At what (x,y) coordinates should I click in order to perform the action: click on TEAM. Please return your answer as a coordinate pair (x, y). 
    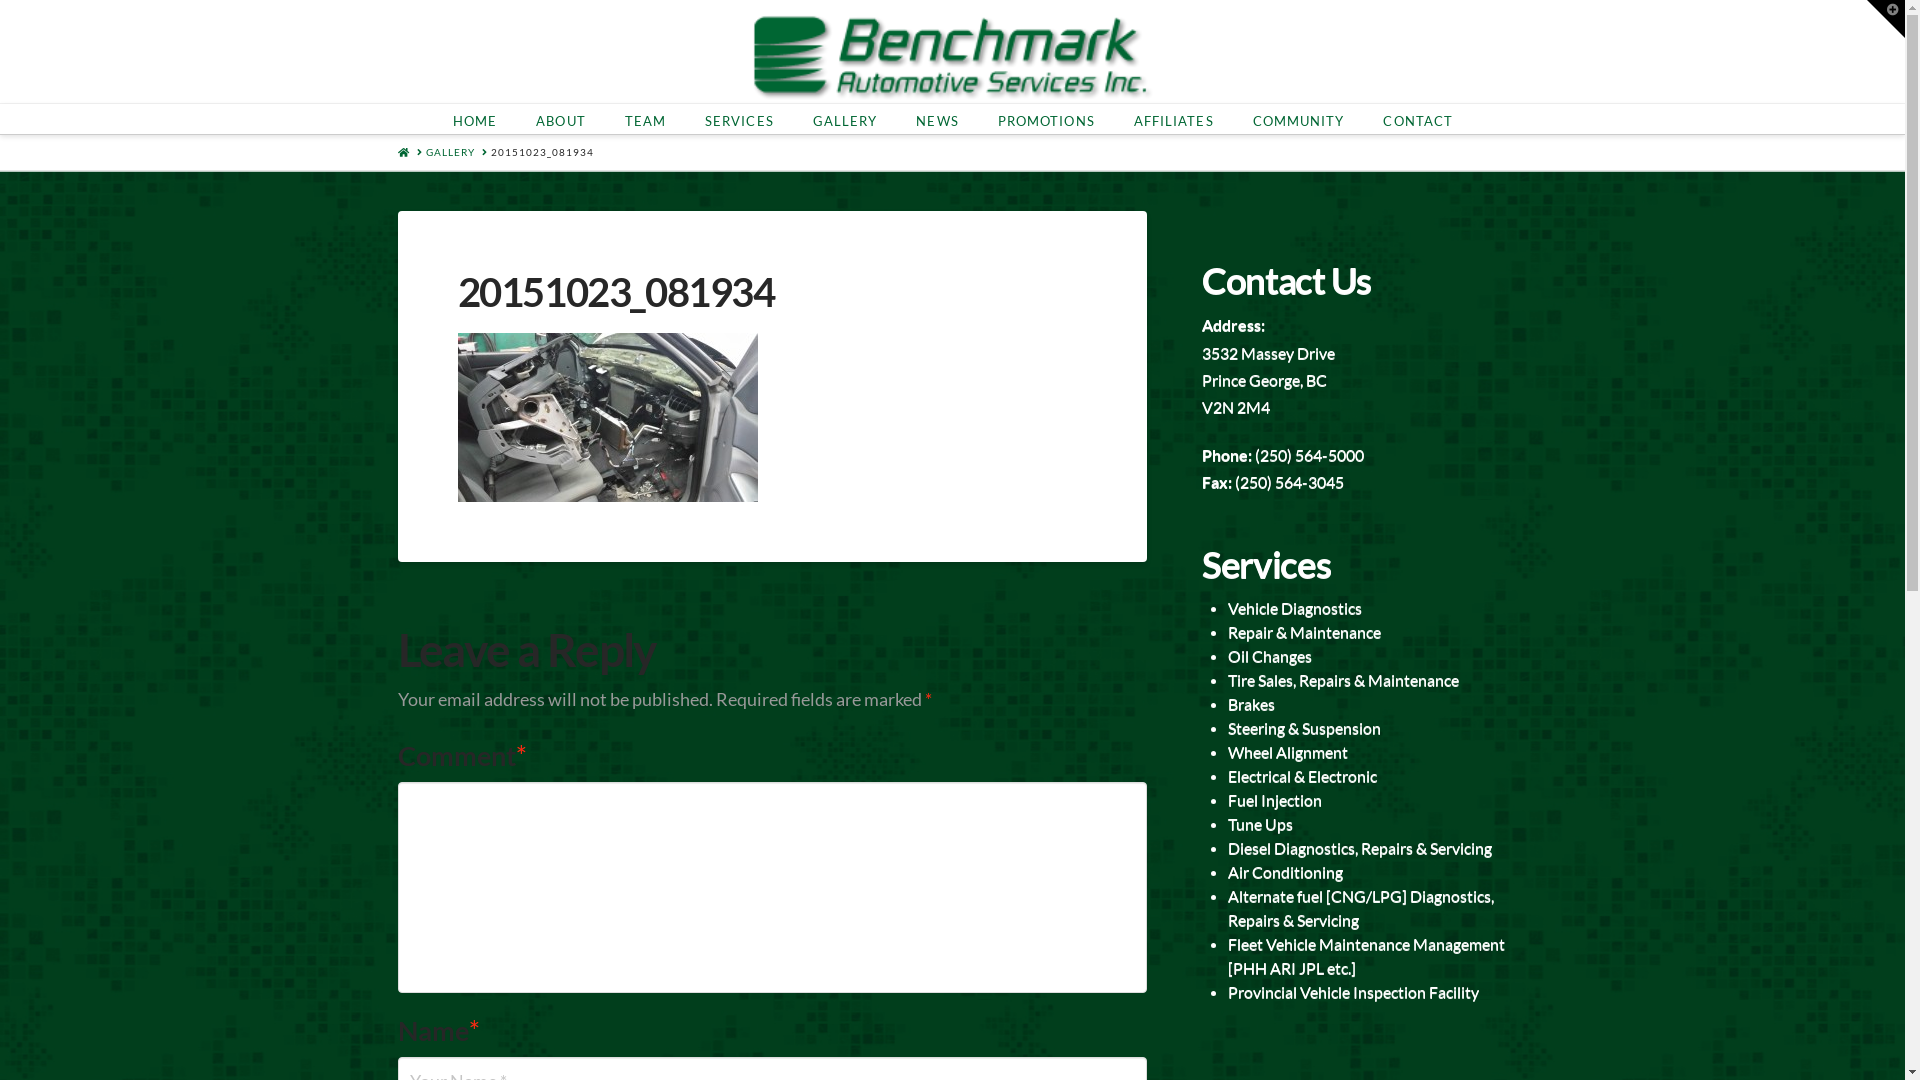
    Looking at the image, I should click on (645, 119).